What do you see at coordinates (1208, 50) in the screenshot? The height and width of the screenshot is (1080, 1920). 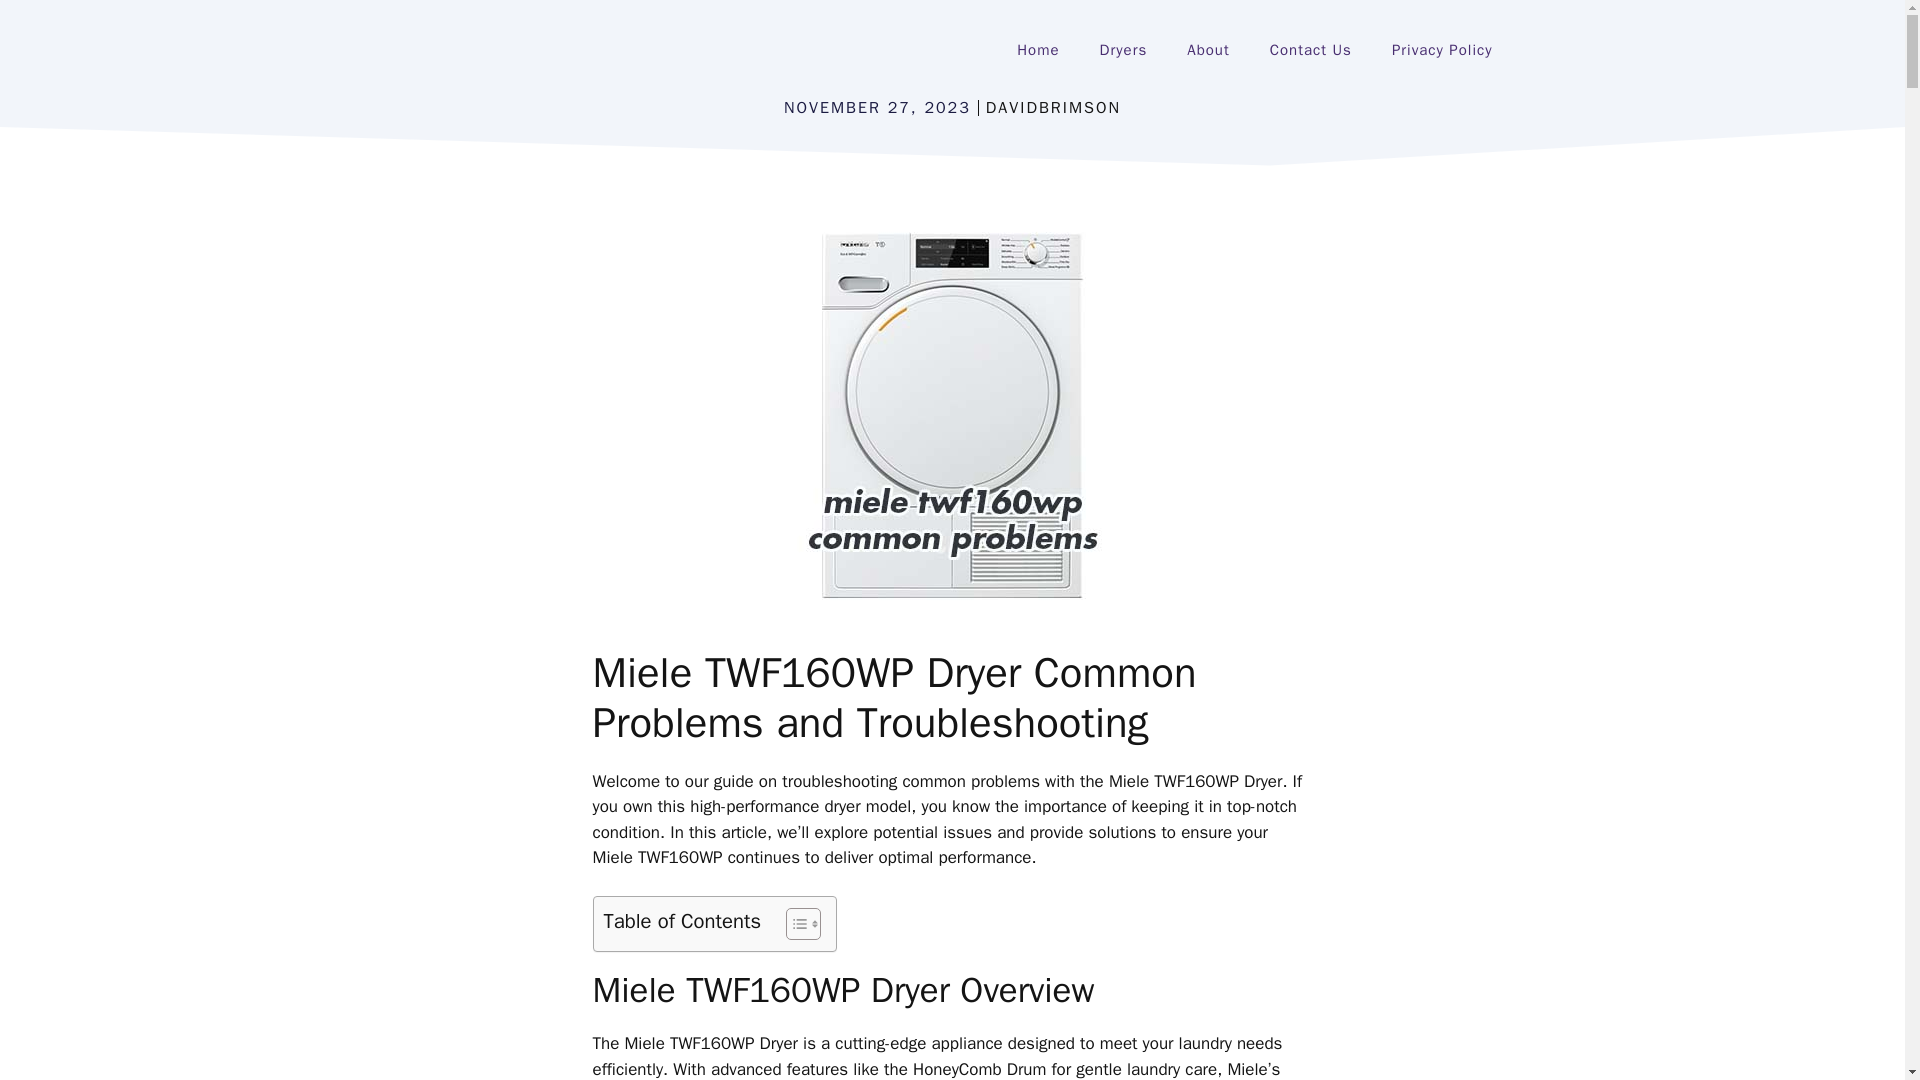 I see `About` at bounding box center [1208, 50].